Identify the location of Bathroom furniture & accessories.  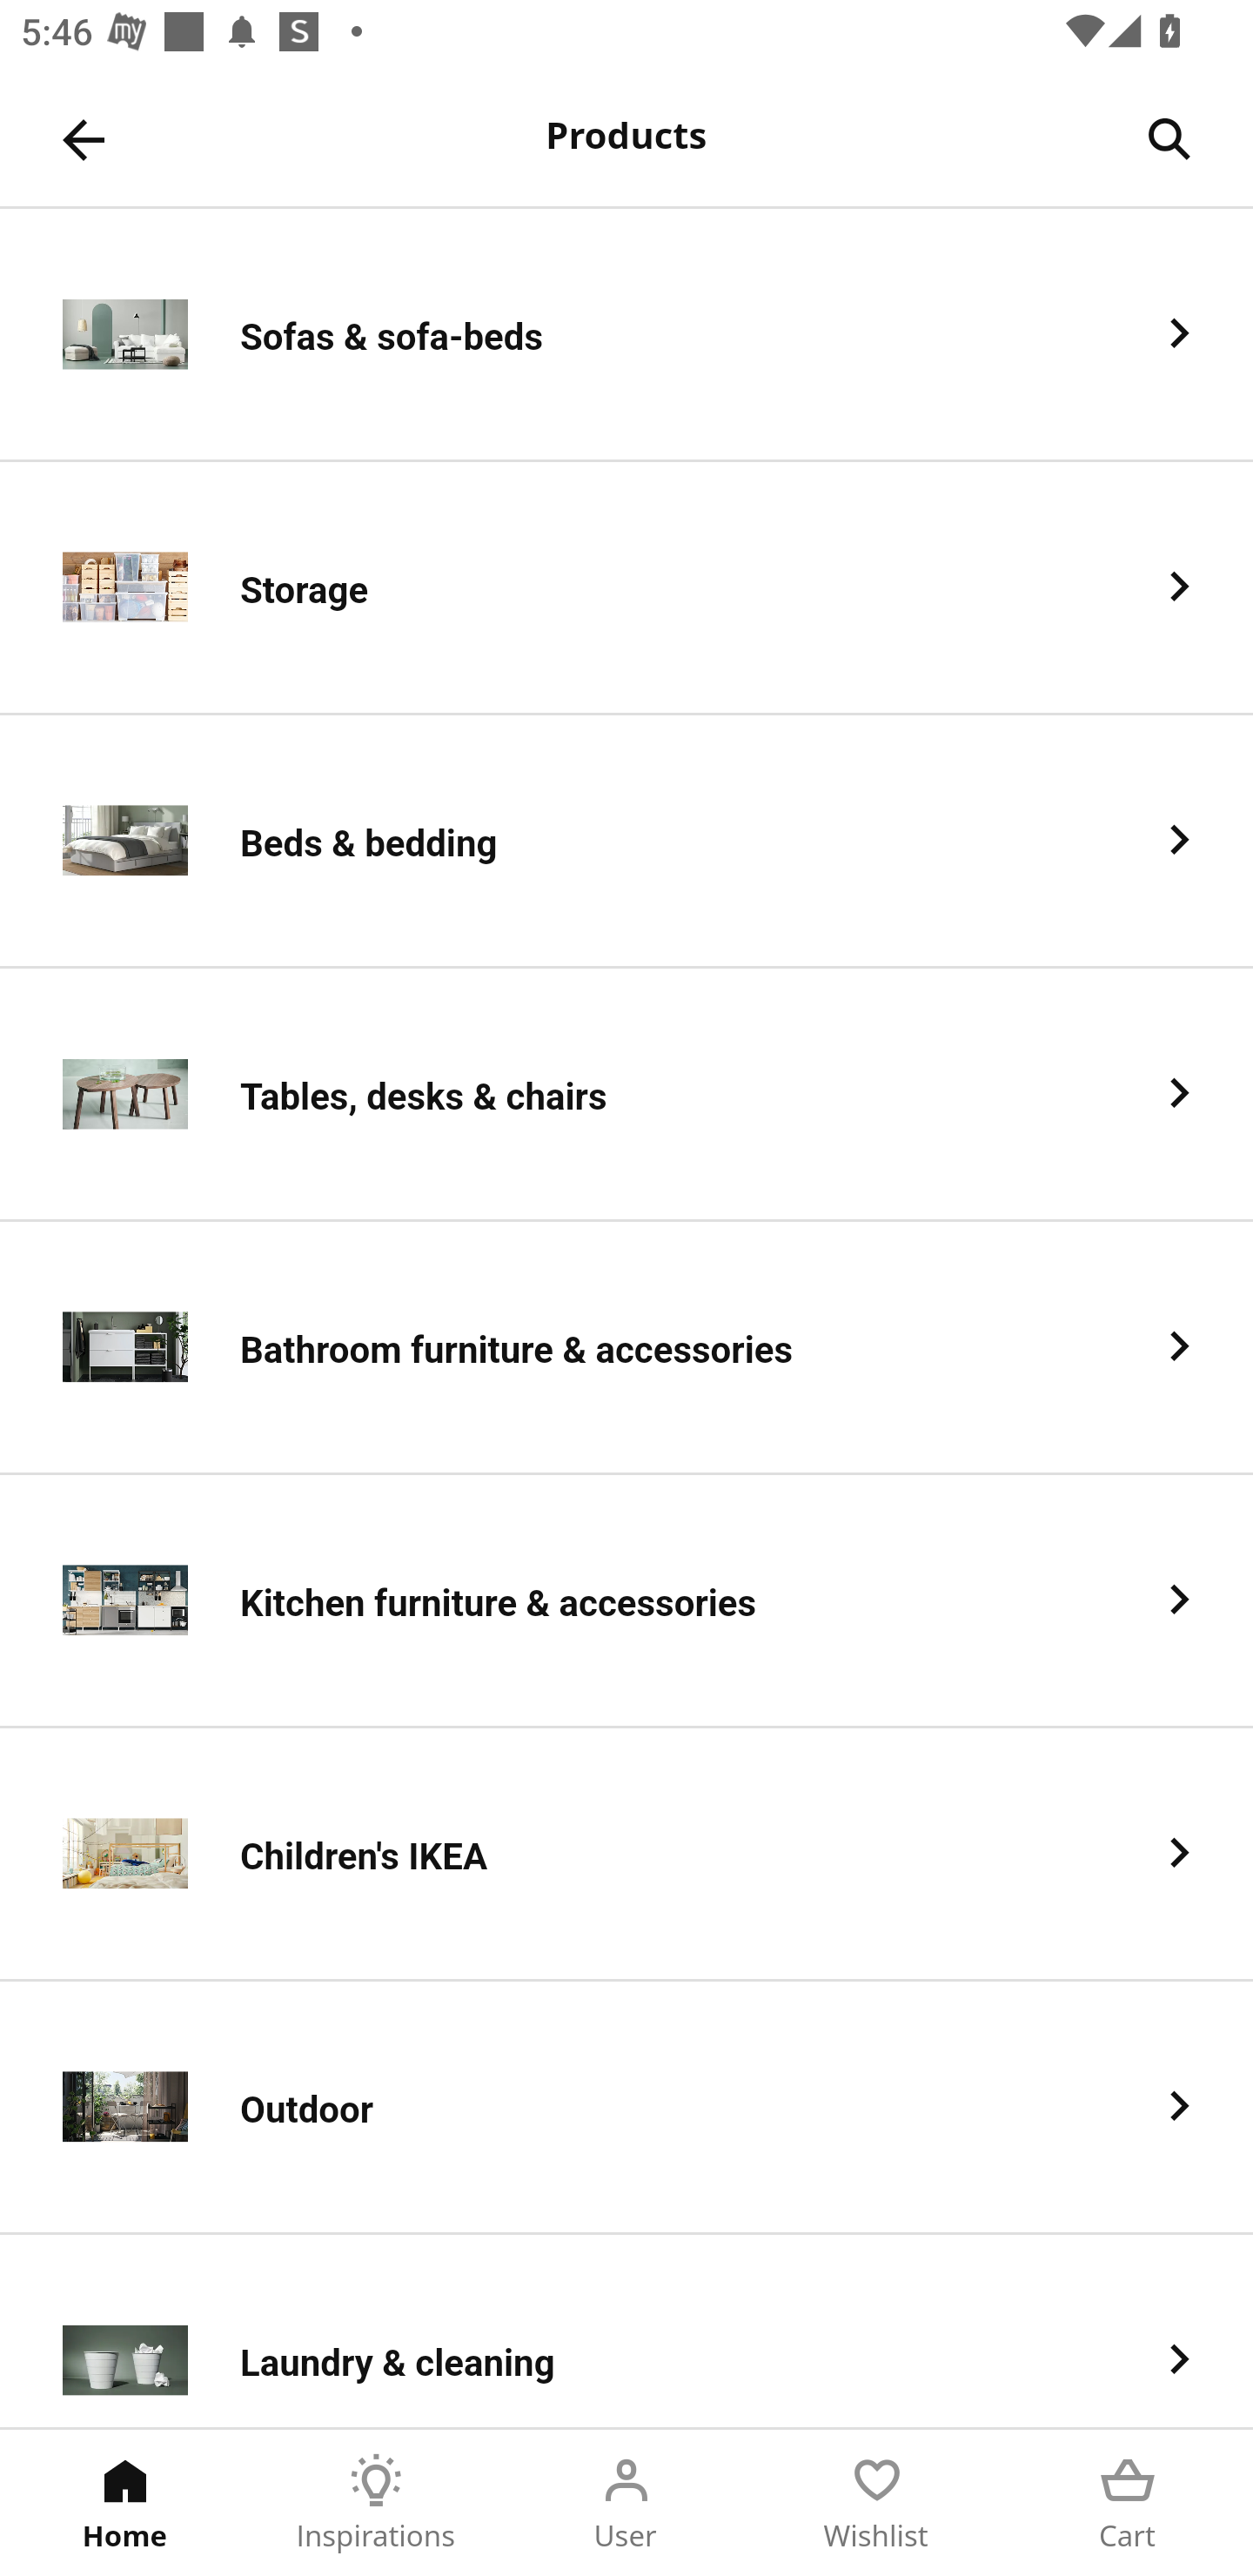
(626, 1349).